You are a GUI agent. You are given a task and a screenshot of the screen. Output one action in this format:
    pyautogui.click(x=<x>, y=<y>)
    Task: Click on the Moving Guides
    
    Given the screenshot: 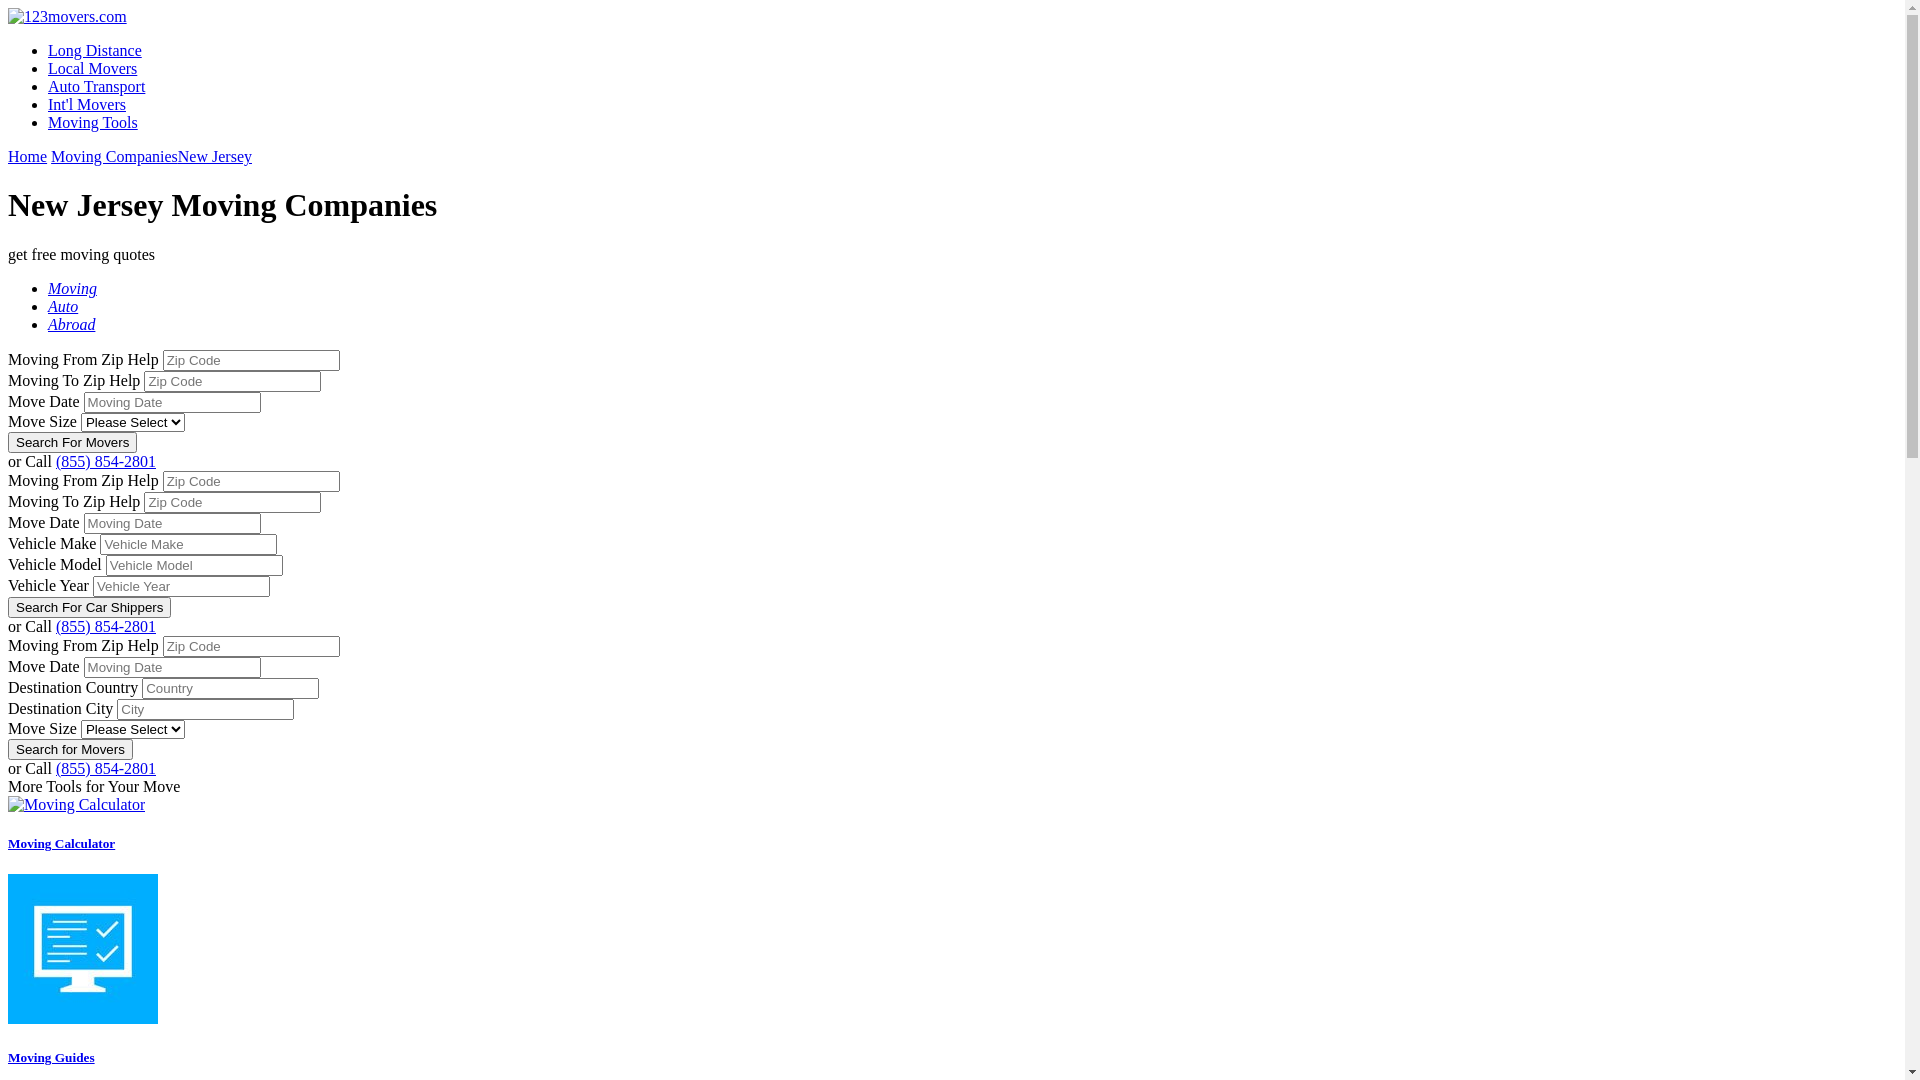 What is the action you would take?
    pyautogui.click(x=83, y=949)
    